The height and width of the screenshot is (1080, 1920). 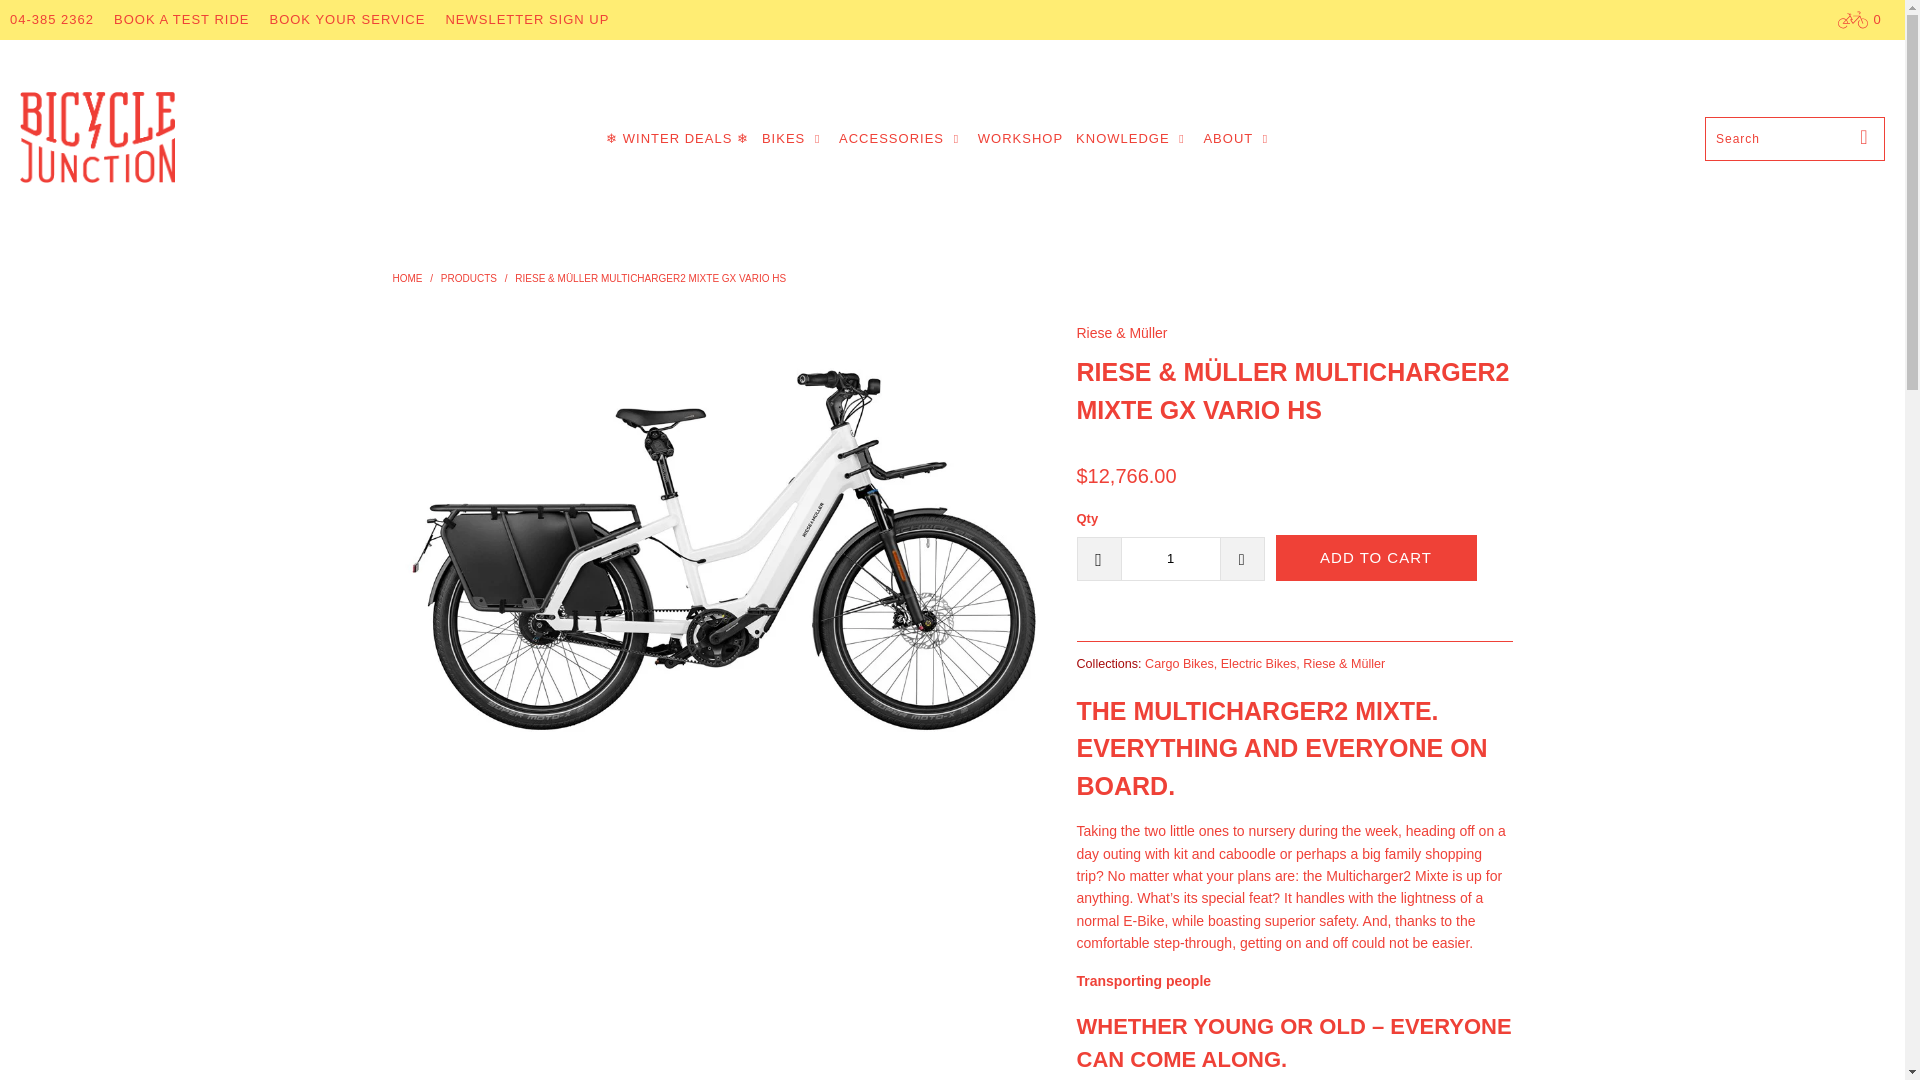 I want to click on Bicycle Junction, so click(x=406, y=278).